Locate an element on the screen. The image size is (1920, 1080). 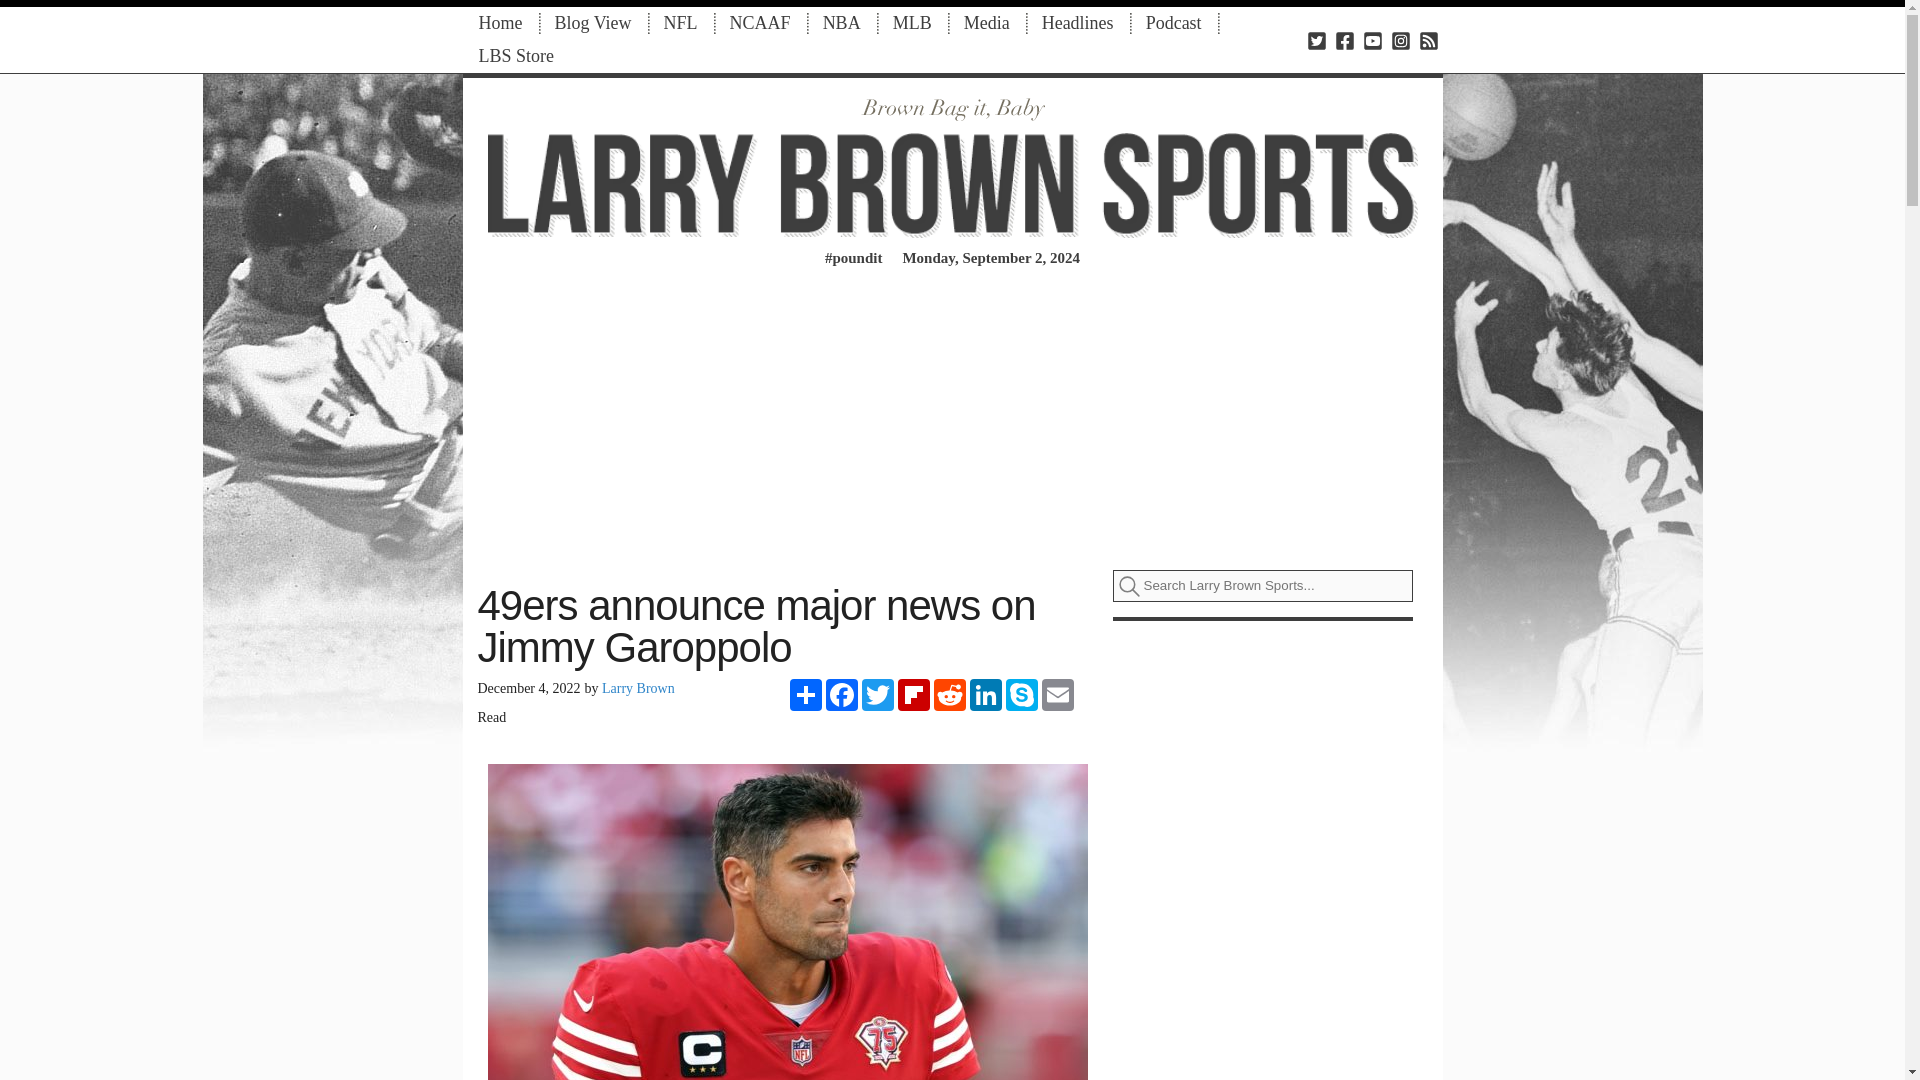
Twitter is located at coordinates (878, 694).